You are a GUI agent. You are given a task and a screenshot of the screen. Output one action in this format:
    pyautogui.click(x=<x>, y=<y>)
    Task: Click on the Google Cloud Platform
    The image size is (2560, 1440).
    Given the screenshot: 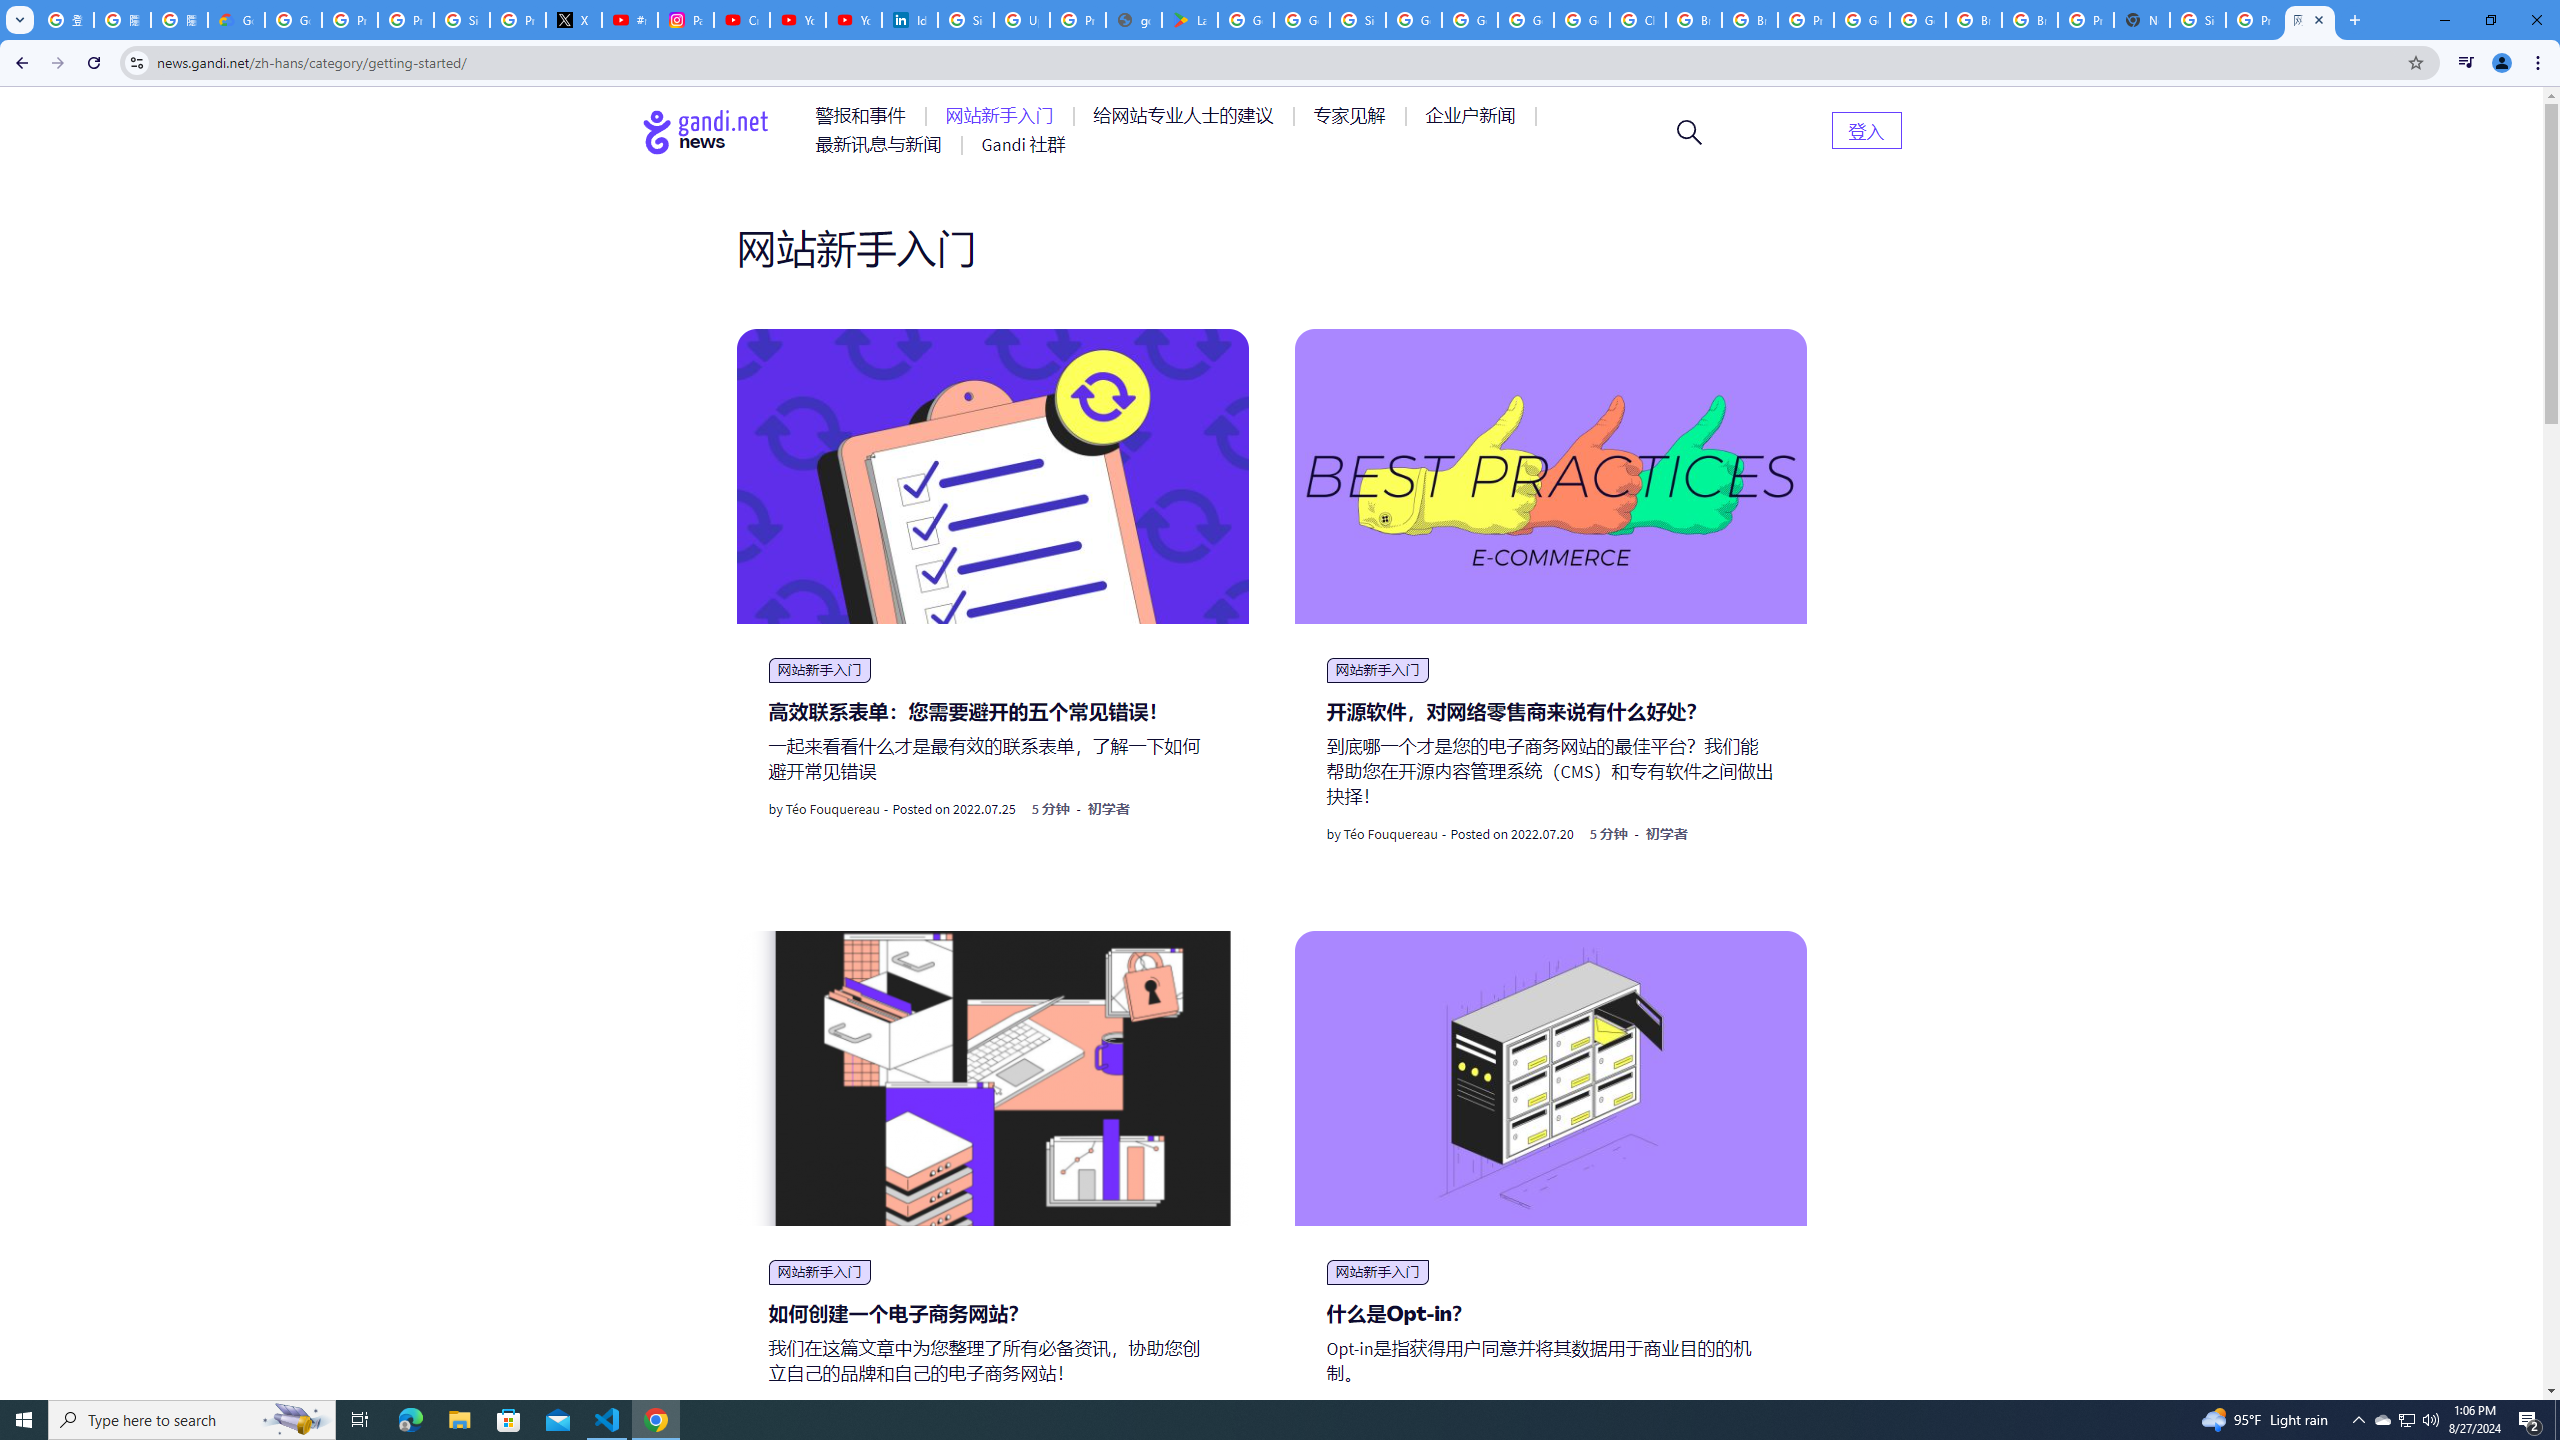 What is the action you would take?
    pyautogui.click(x=1526, y=20)
    